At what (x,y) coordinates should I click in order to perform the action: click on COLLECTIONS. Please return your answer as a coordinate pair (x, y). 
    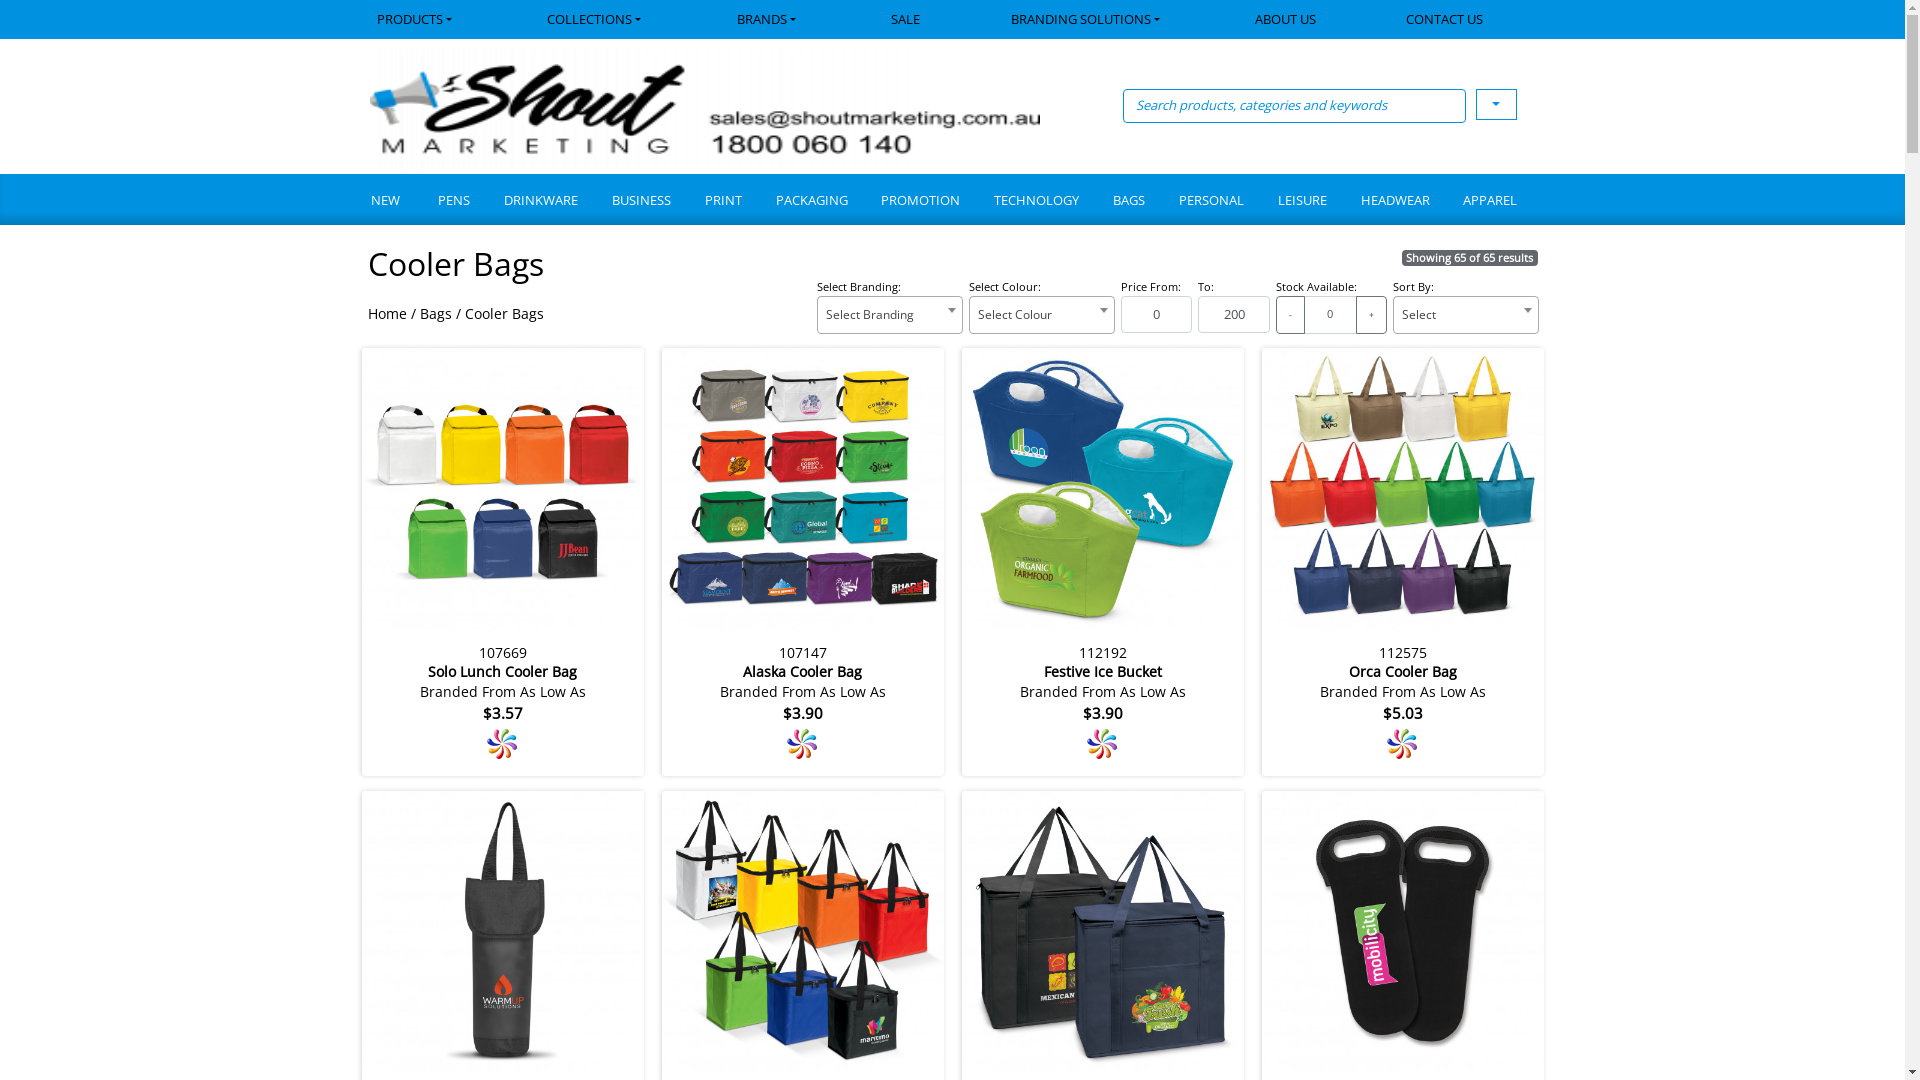
    Looking at the image, I should click on (598, 20).